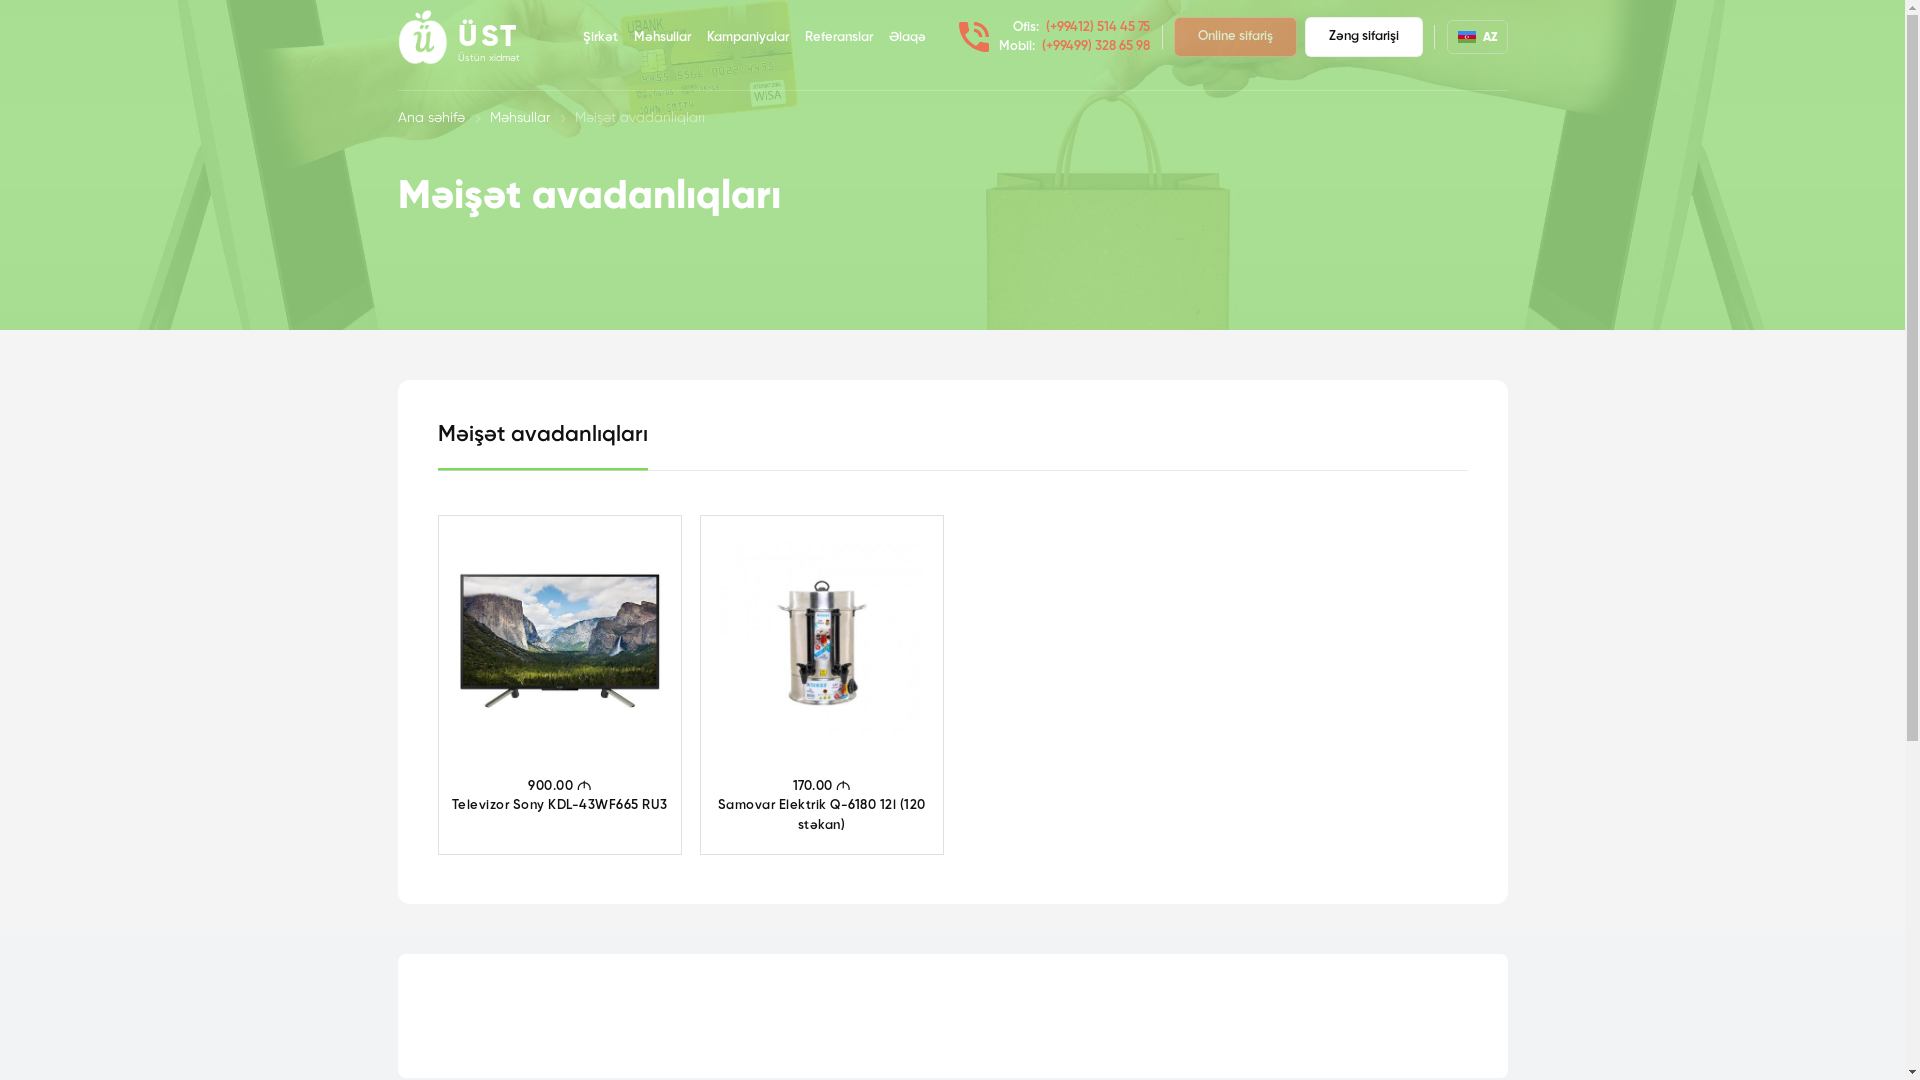 This screenshot has height=1080, width=1920. What do you see at coordinates (1096, 46) in the screenshot?
I see `(+99499) 328 65 98` at bounding box center [1096, 46].